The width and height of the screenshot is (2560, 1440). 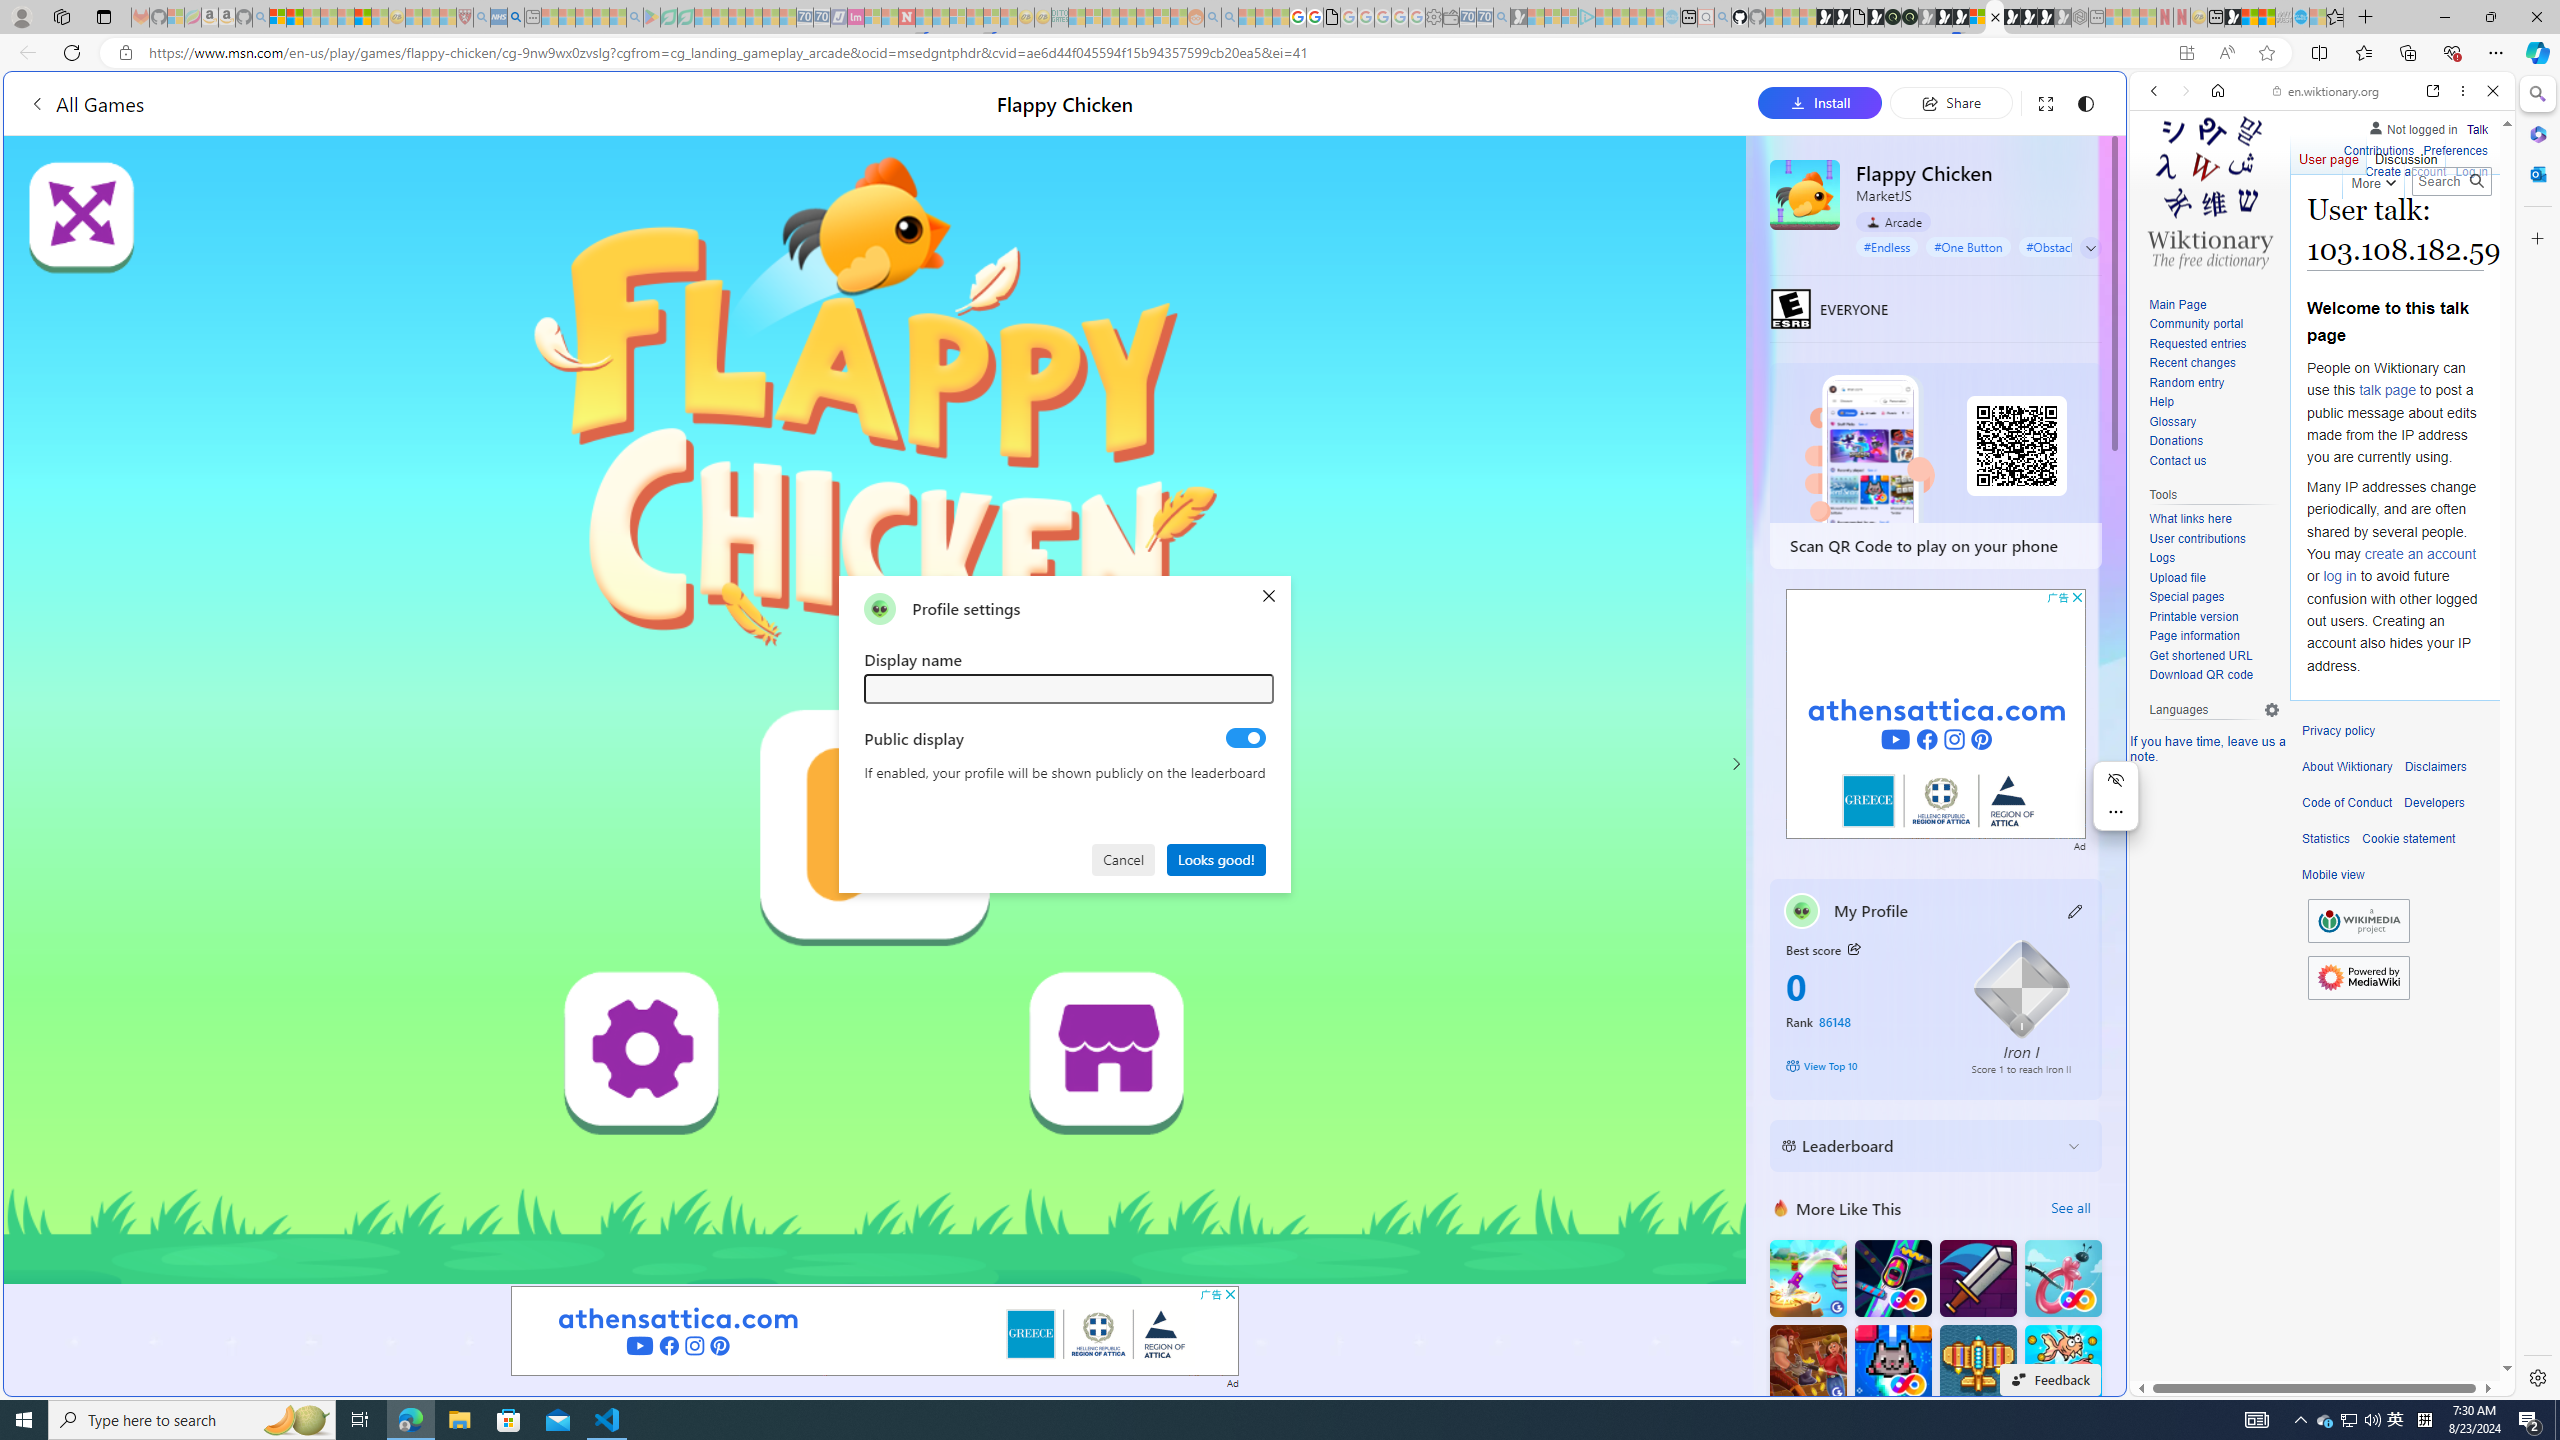 I want to click on Download QR code, so click(x=2200, y=675).